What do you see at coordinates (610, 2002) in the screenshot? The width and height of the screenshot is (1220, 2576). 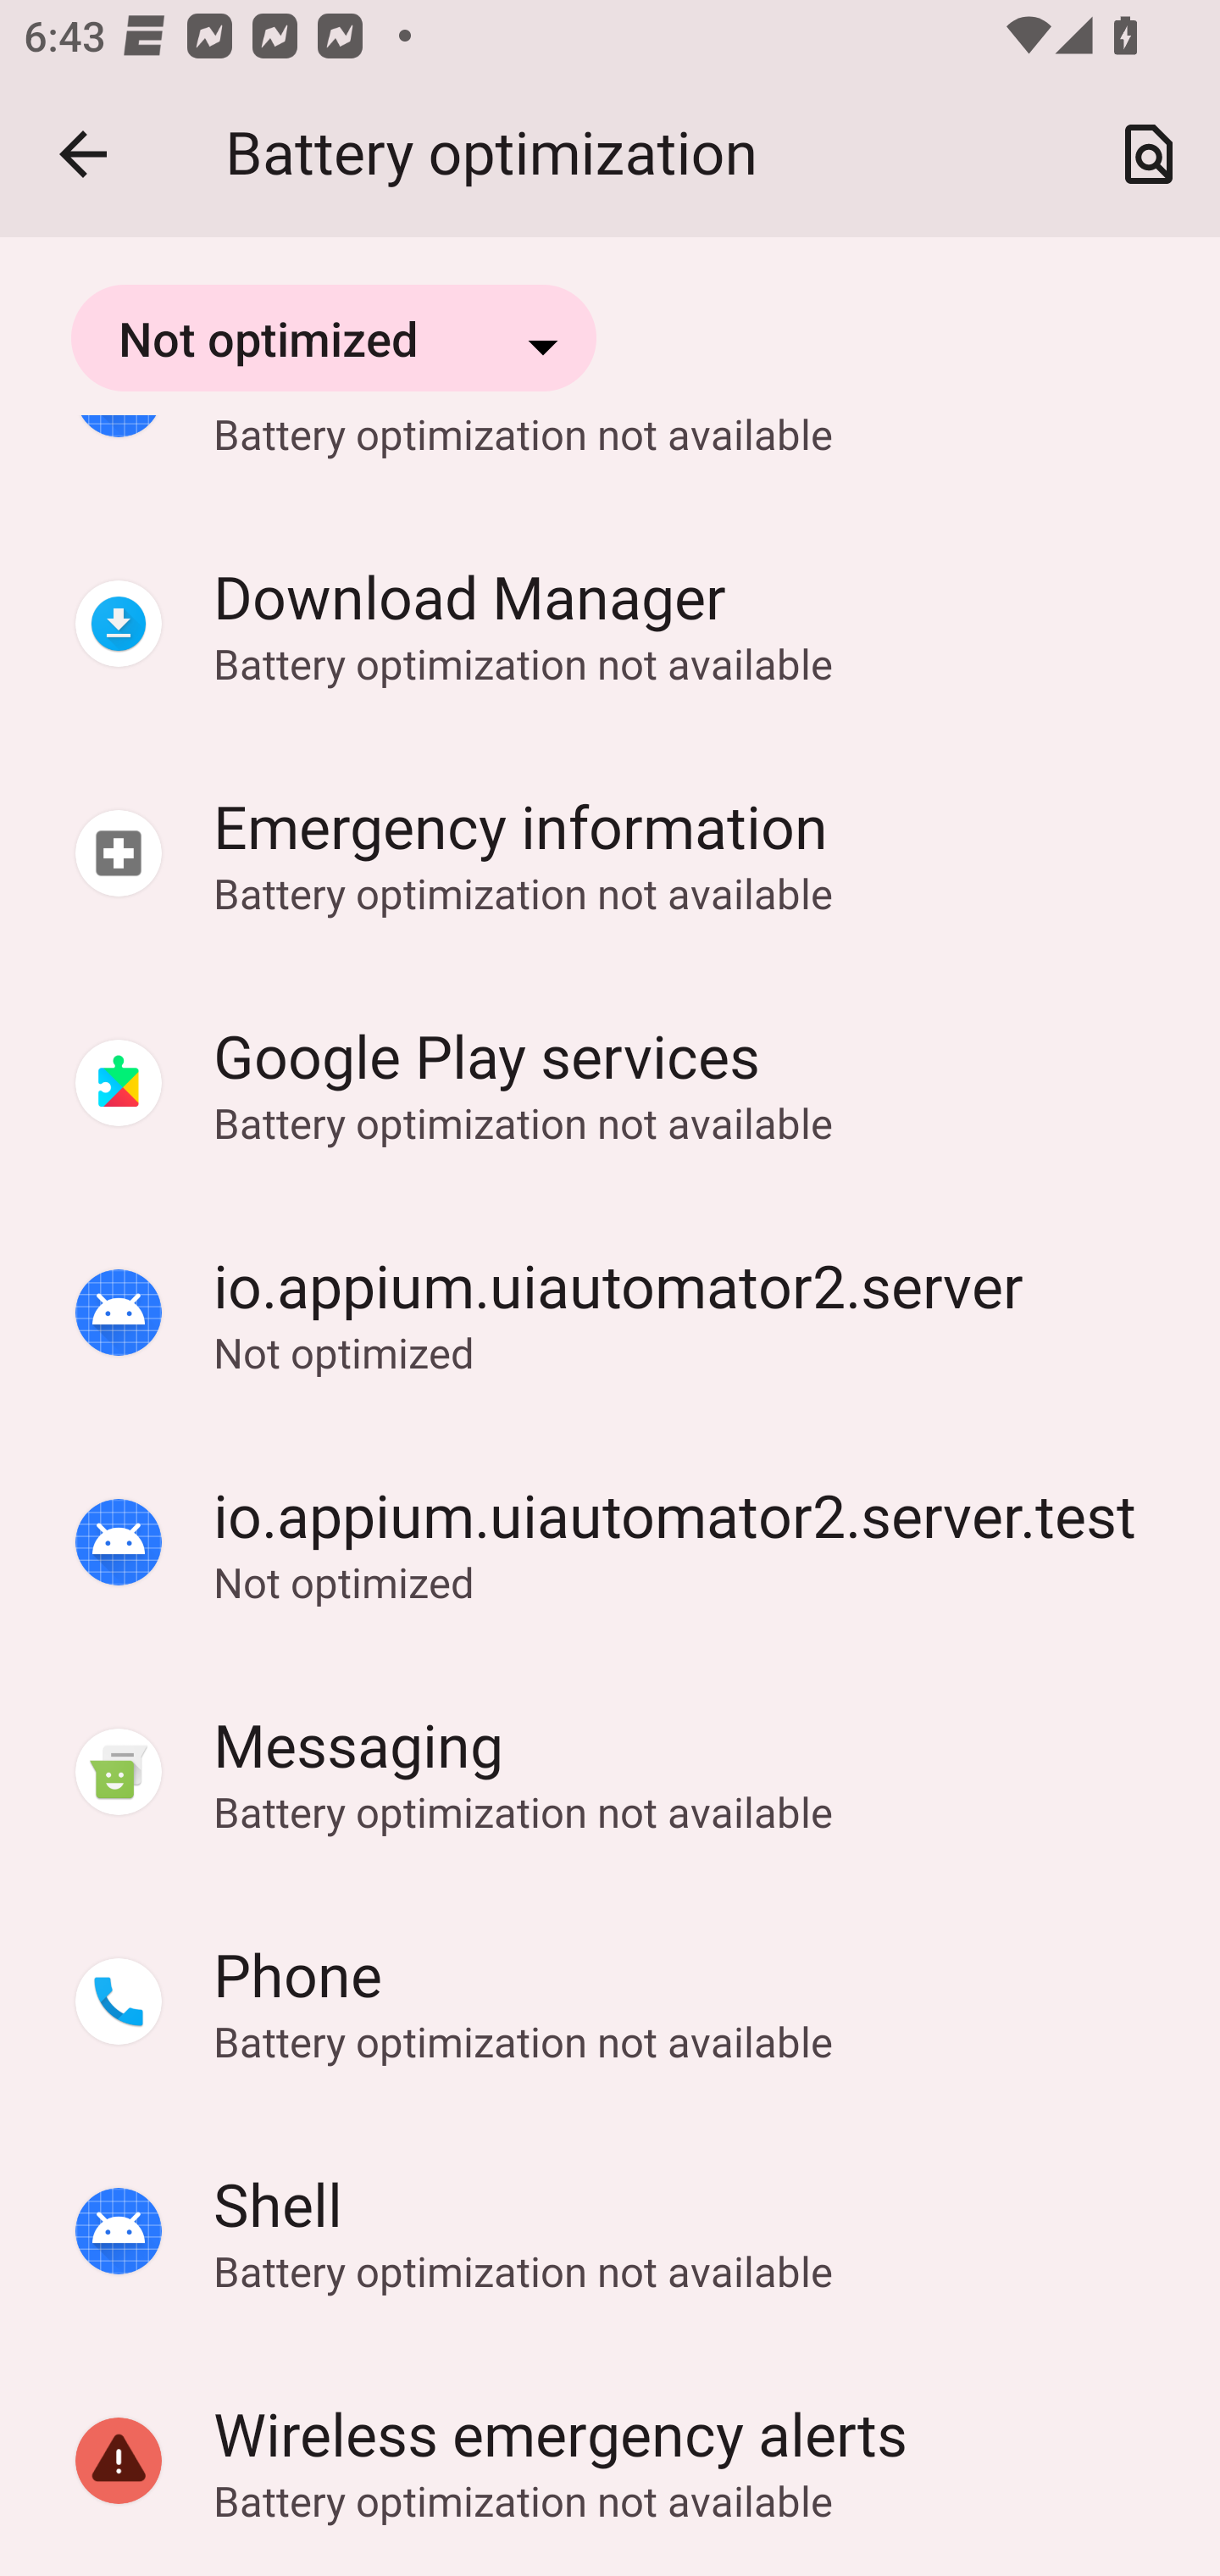 I see `Phone Phone Battery optimization not available` at bounding box center [610, 2002].